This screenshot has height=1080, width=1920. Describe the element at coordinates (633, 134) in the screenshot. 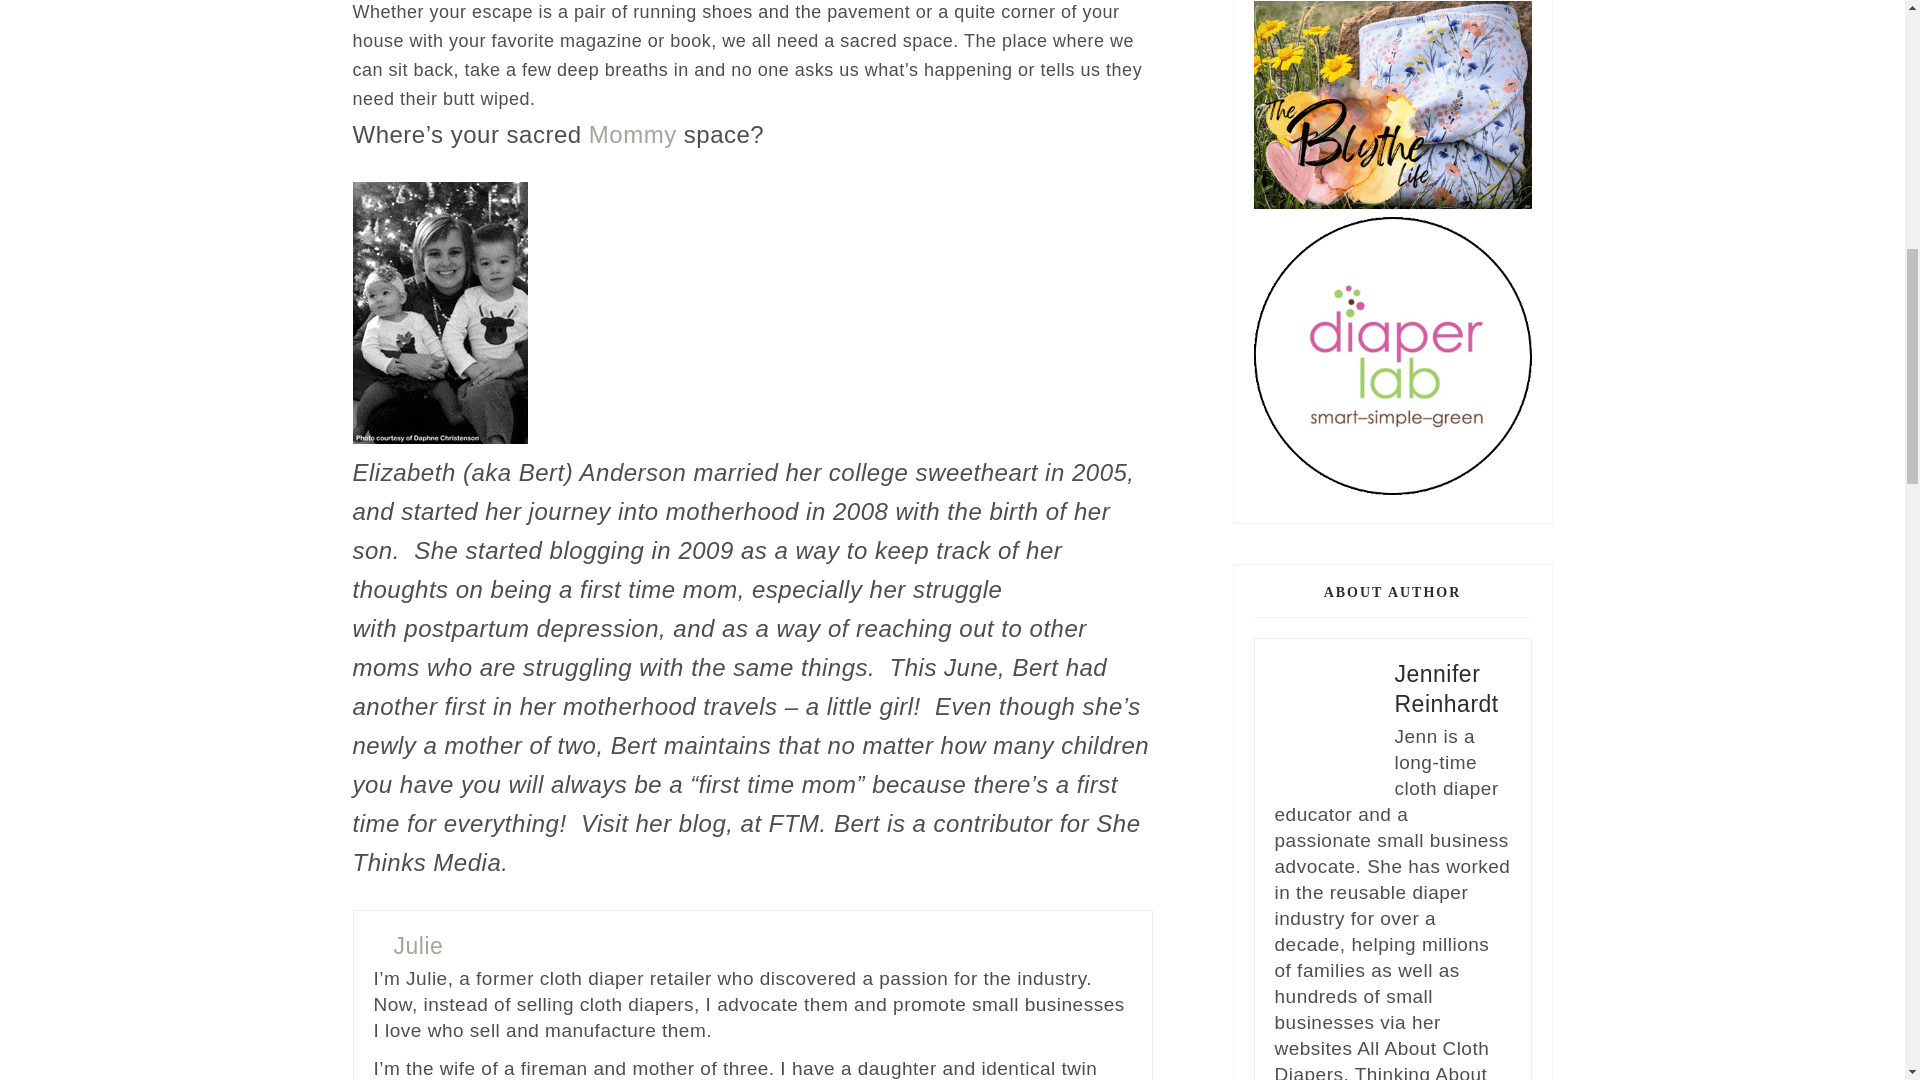

I see `Mommy` at that location.